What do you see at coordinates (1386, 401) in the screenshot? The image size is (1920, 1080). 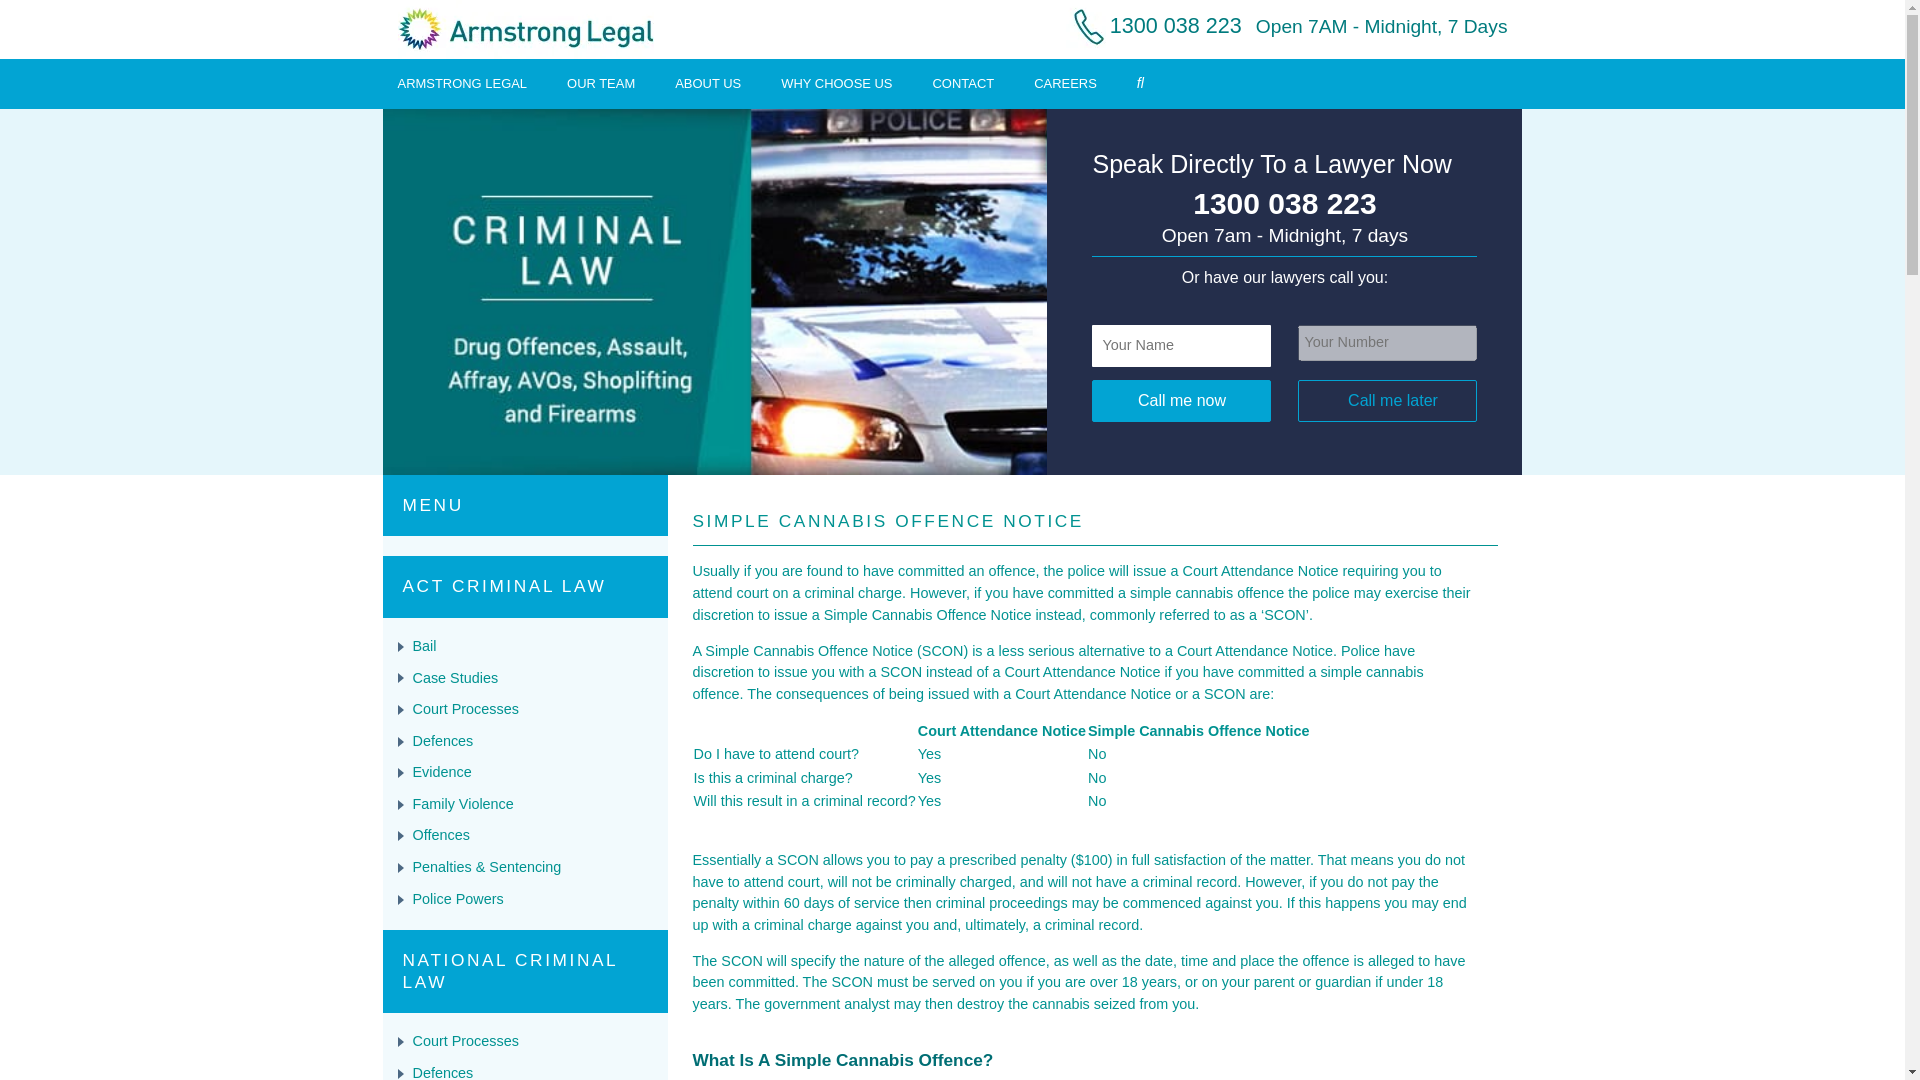 I see `Call me later` at bounding box center [1386, 401].